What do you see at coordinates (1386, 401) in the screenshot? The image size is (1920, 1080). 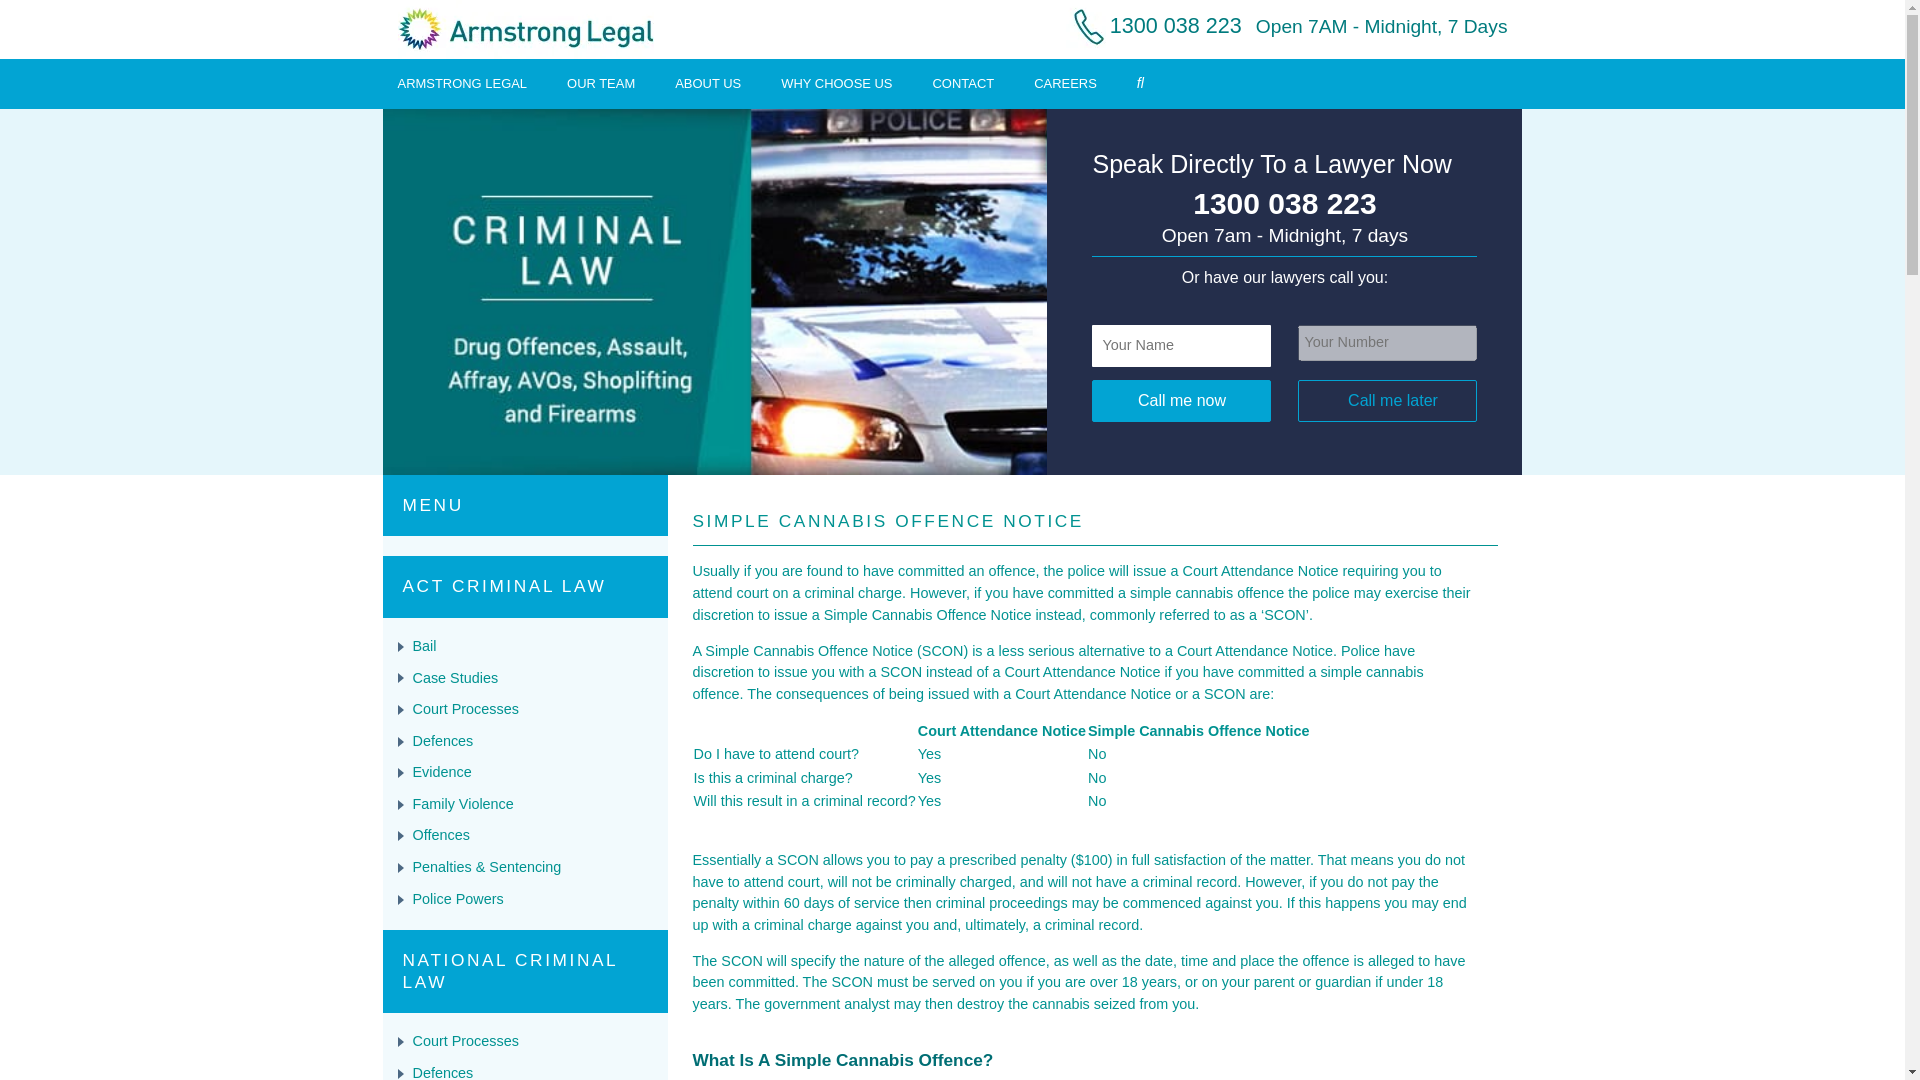 I see `Call me later` at bounding box center [1386, 401].